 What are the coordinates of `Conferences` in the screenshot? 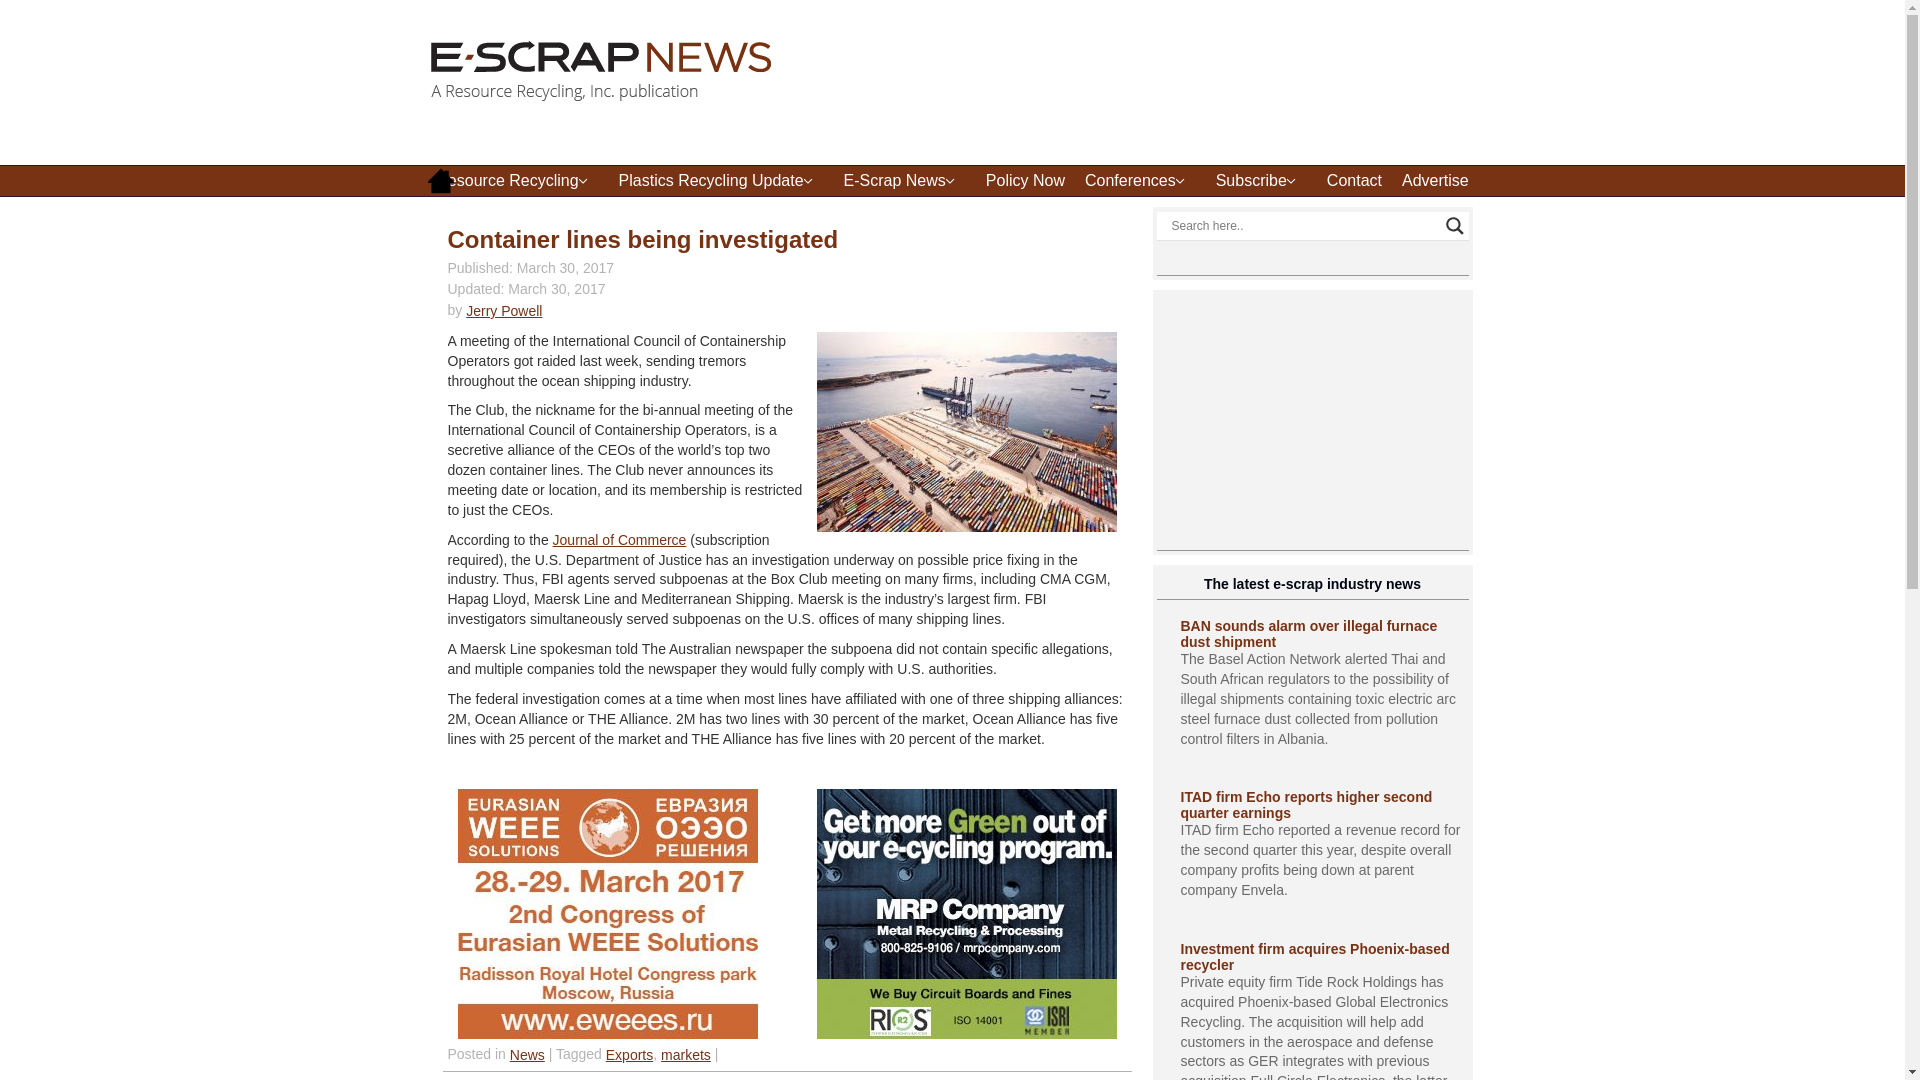 It's located at (1140, 180).